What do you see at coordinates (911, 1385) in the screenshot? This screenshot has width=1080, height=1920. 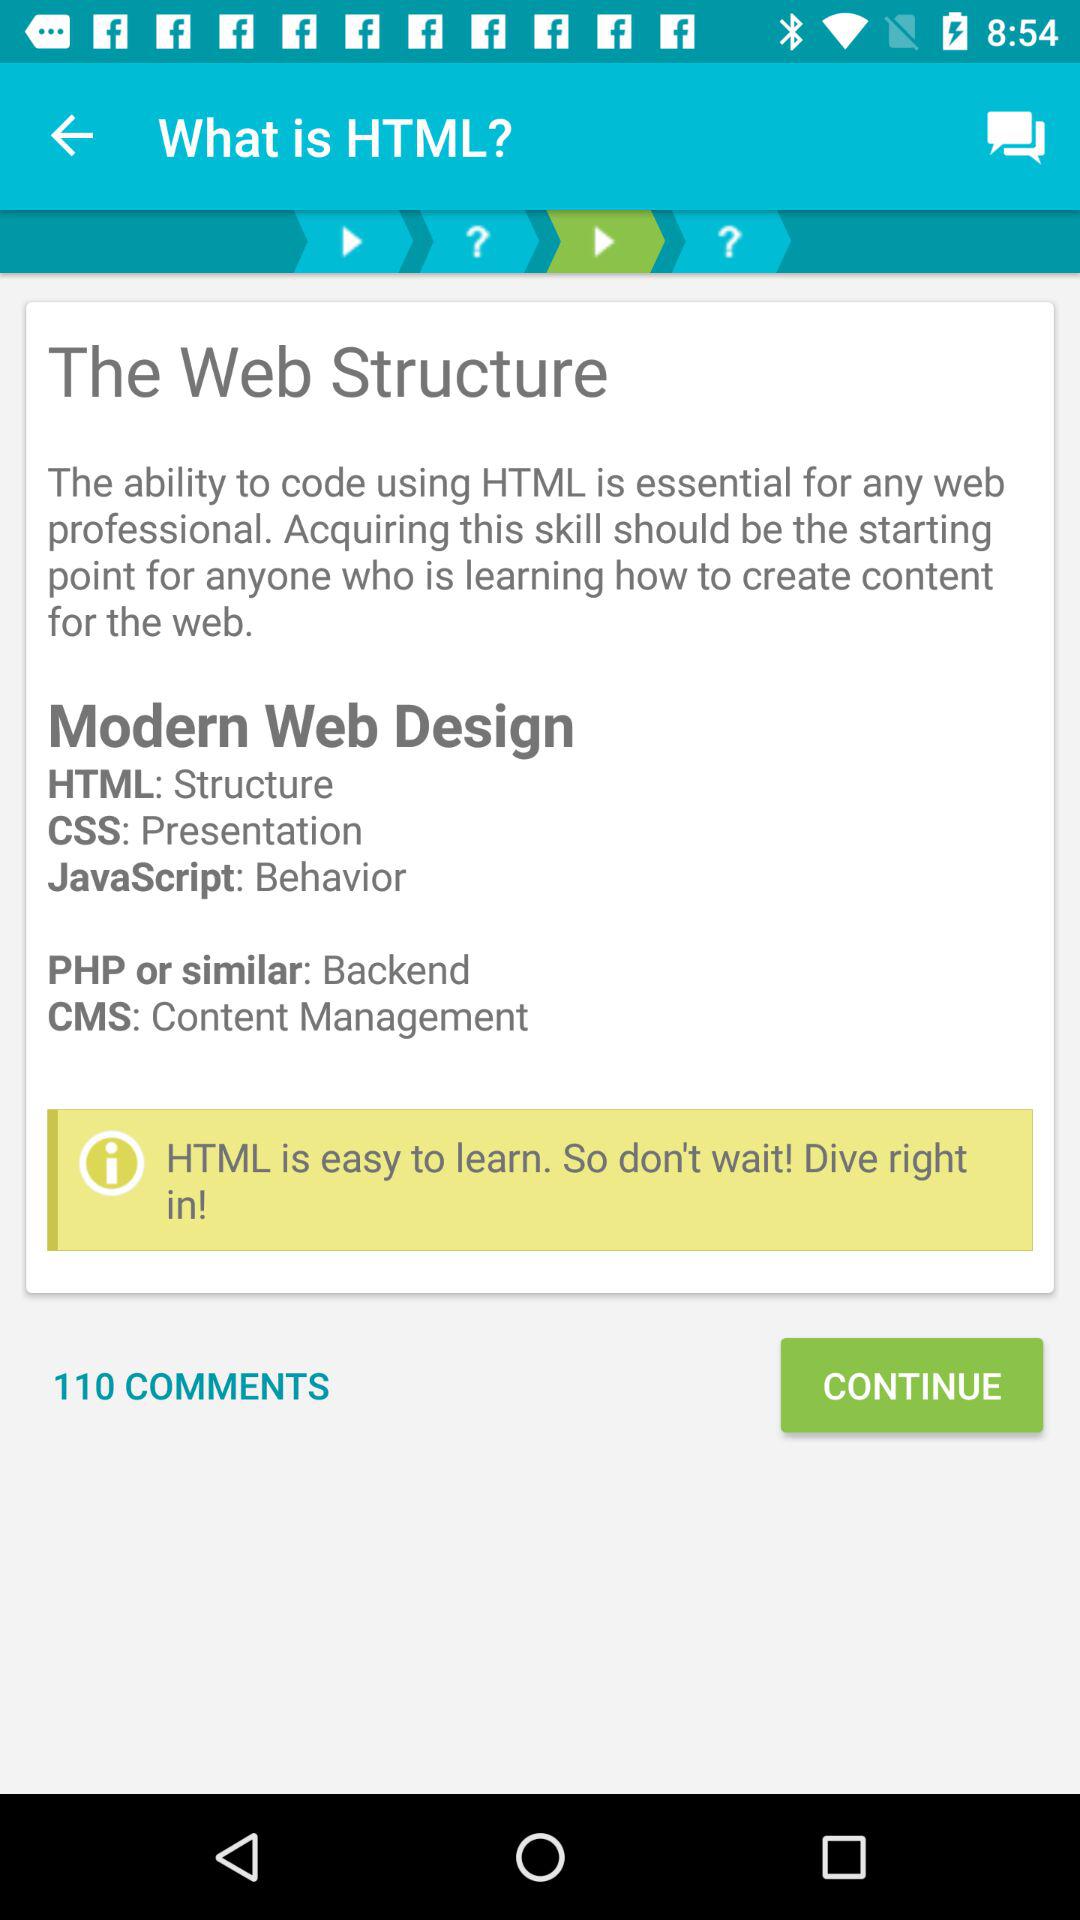 I see `open icon at the bottom right corner` at bounding box center [911, 1385].